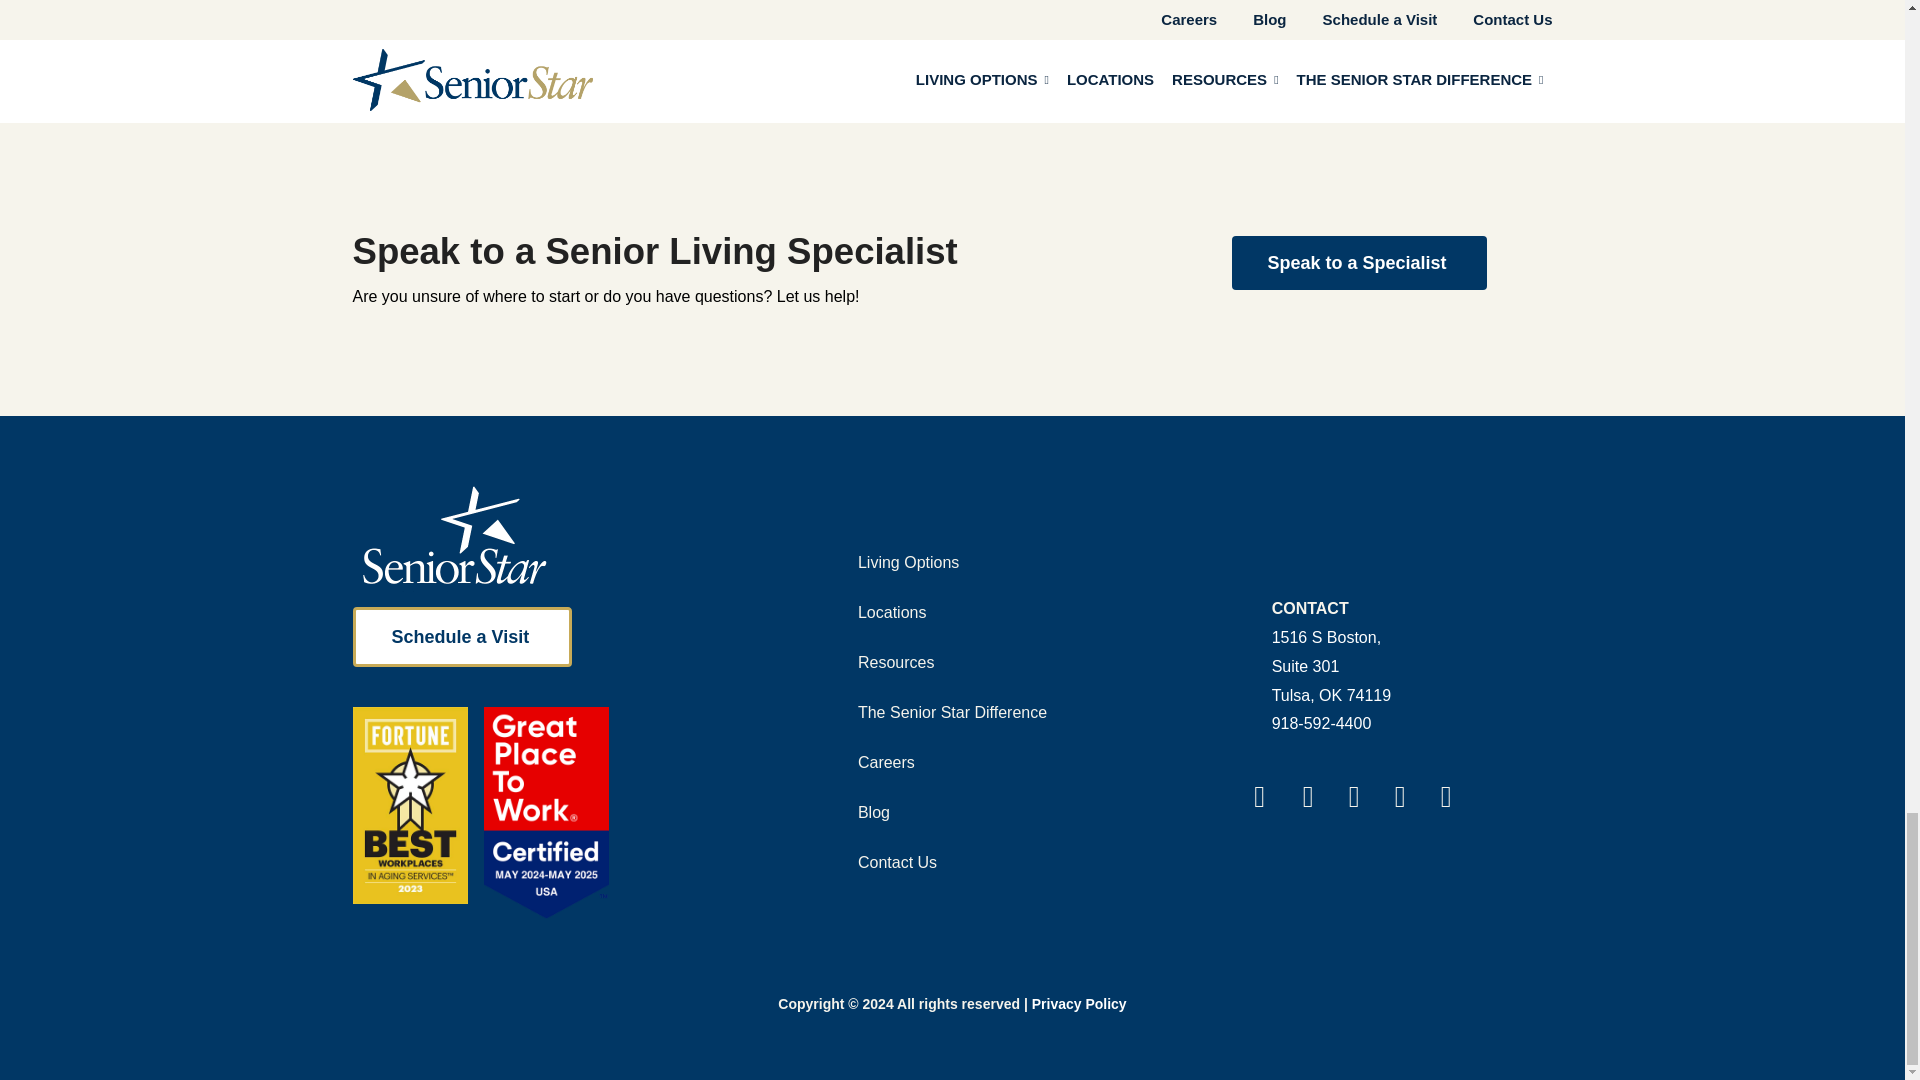  Describe the element at coordinates (462, 636) in the screenshot. I see `The Senior Star Difference` at that location.